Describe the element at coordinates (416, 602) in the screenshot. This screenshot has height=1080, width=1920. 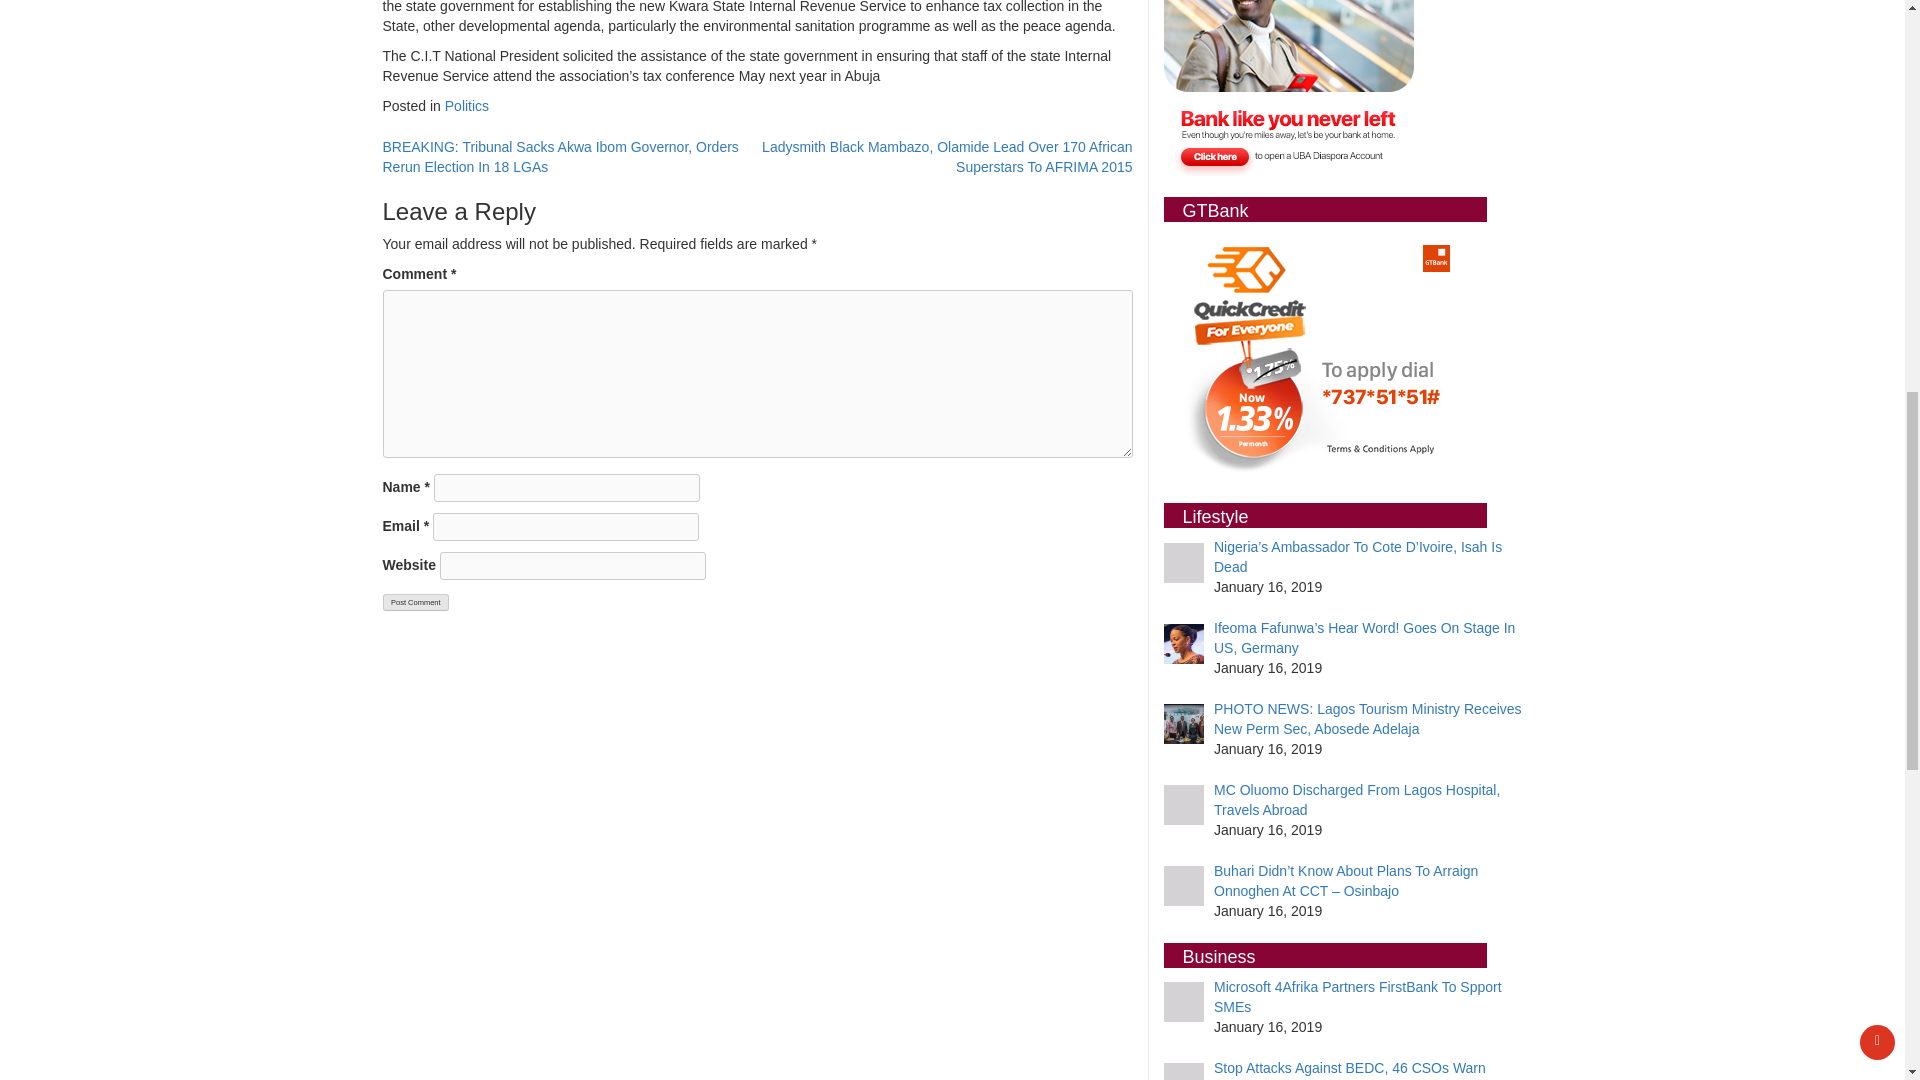
I see `Post Comment` at that location.